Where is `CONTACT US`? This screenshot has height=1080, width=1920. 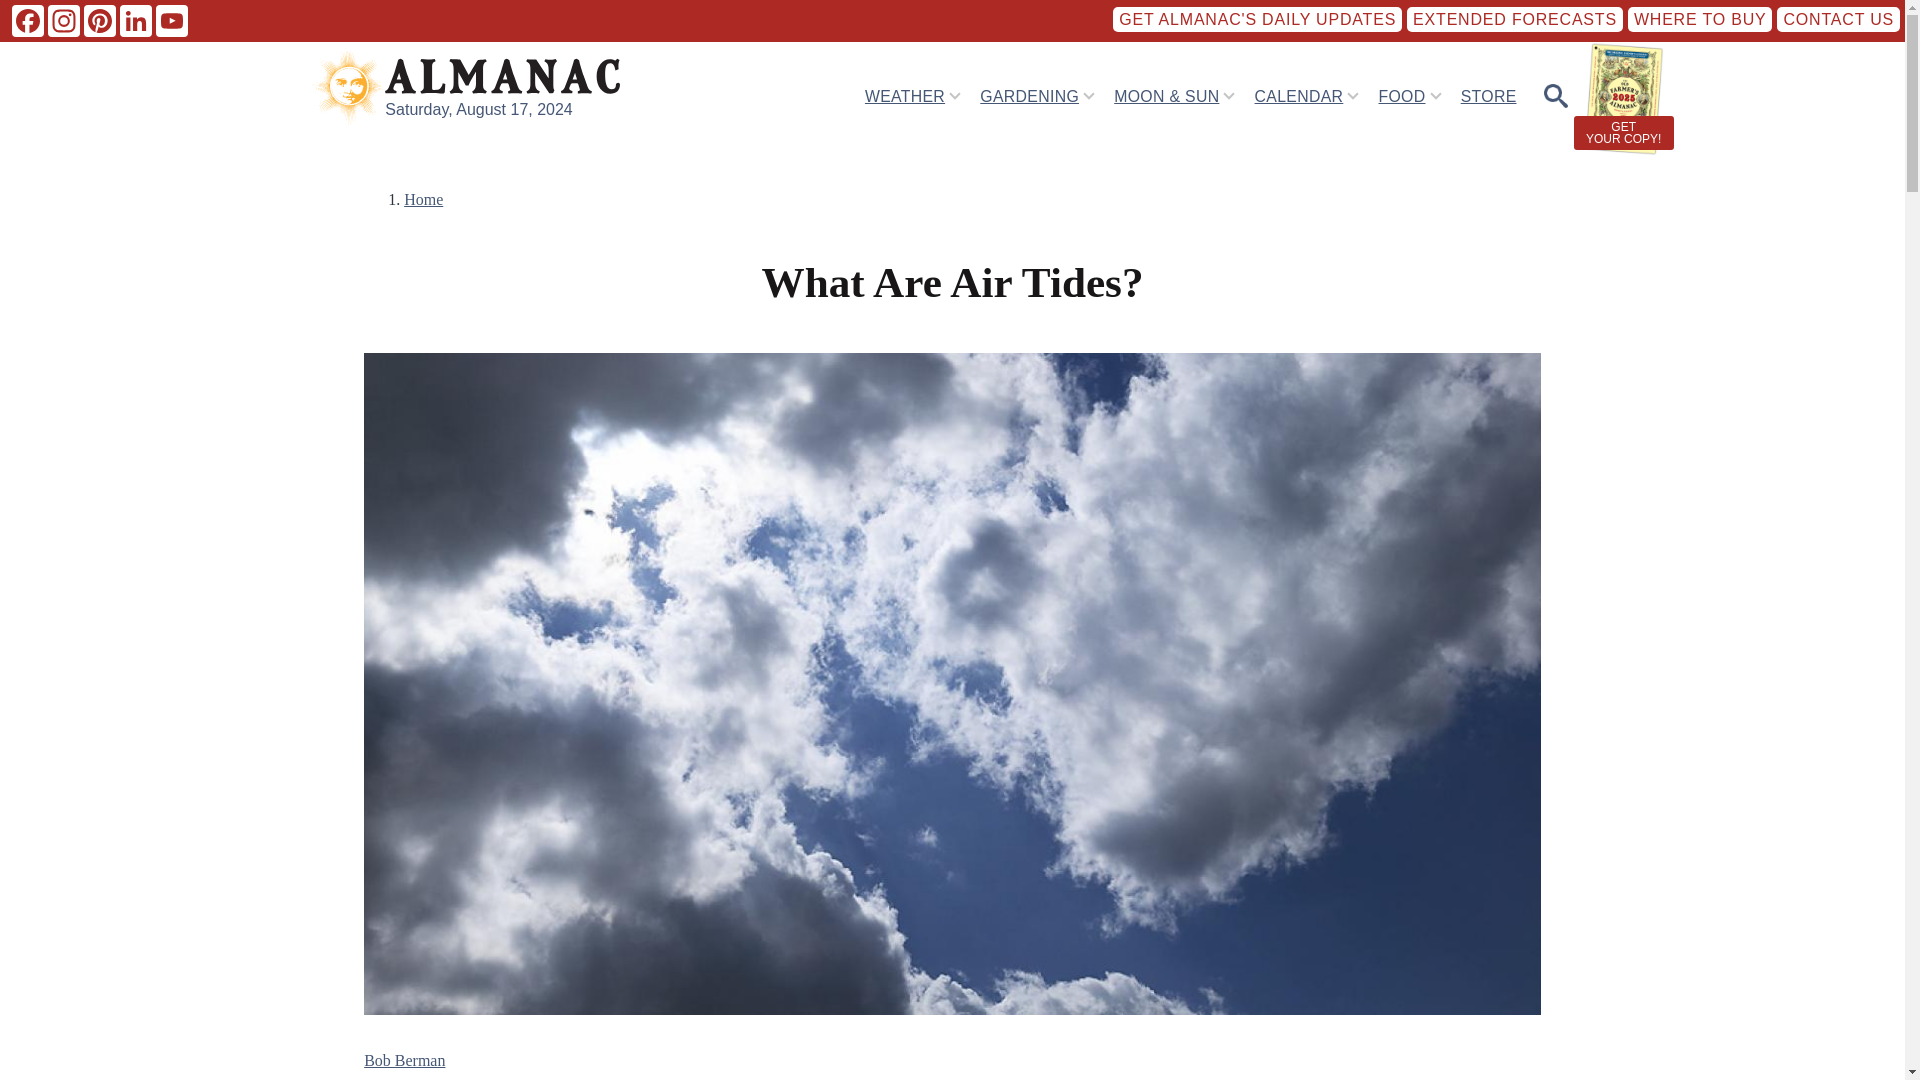
CONTACT US is located at coordinates (1838, 19).